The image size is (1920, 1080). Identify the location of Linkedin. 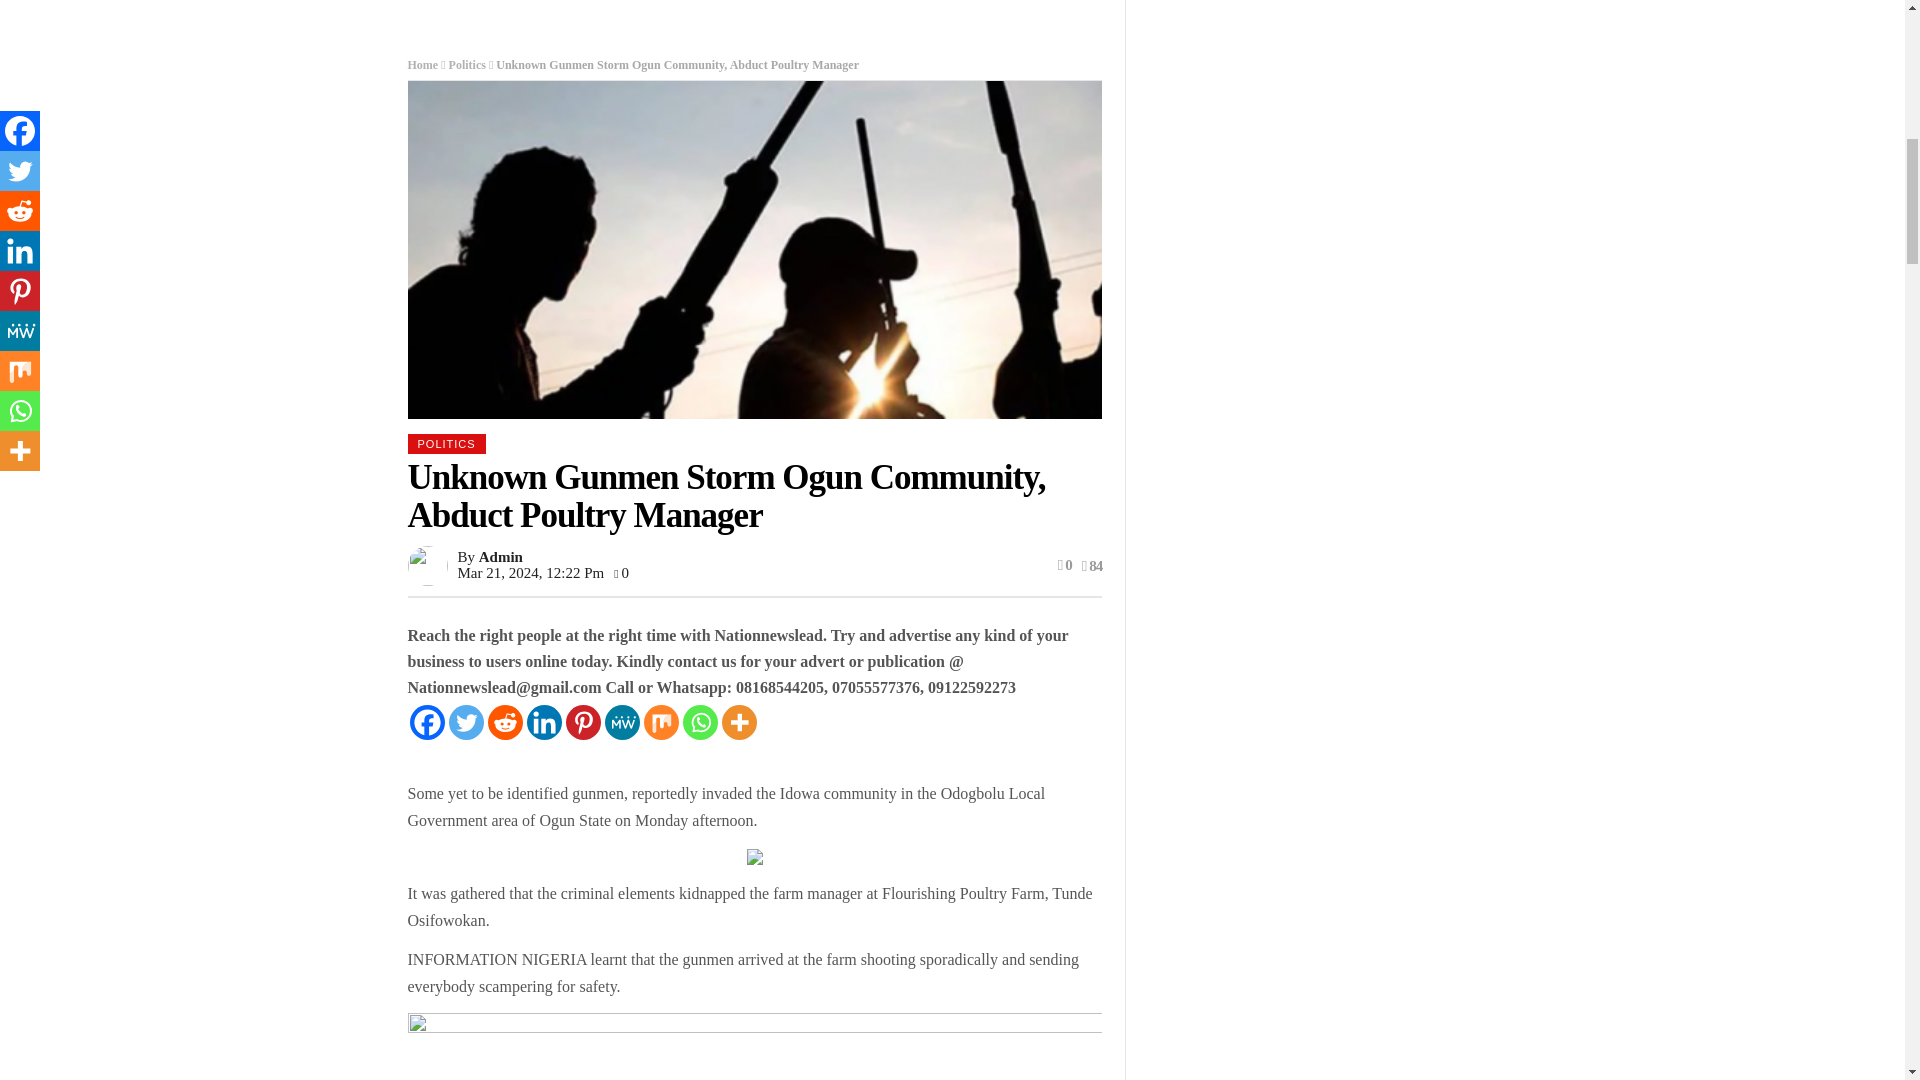
(543, 722).